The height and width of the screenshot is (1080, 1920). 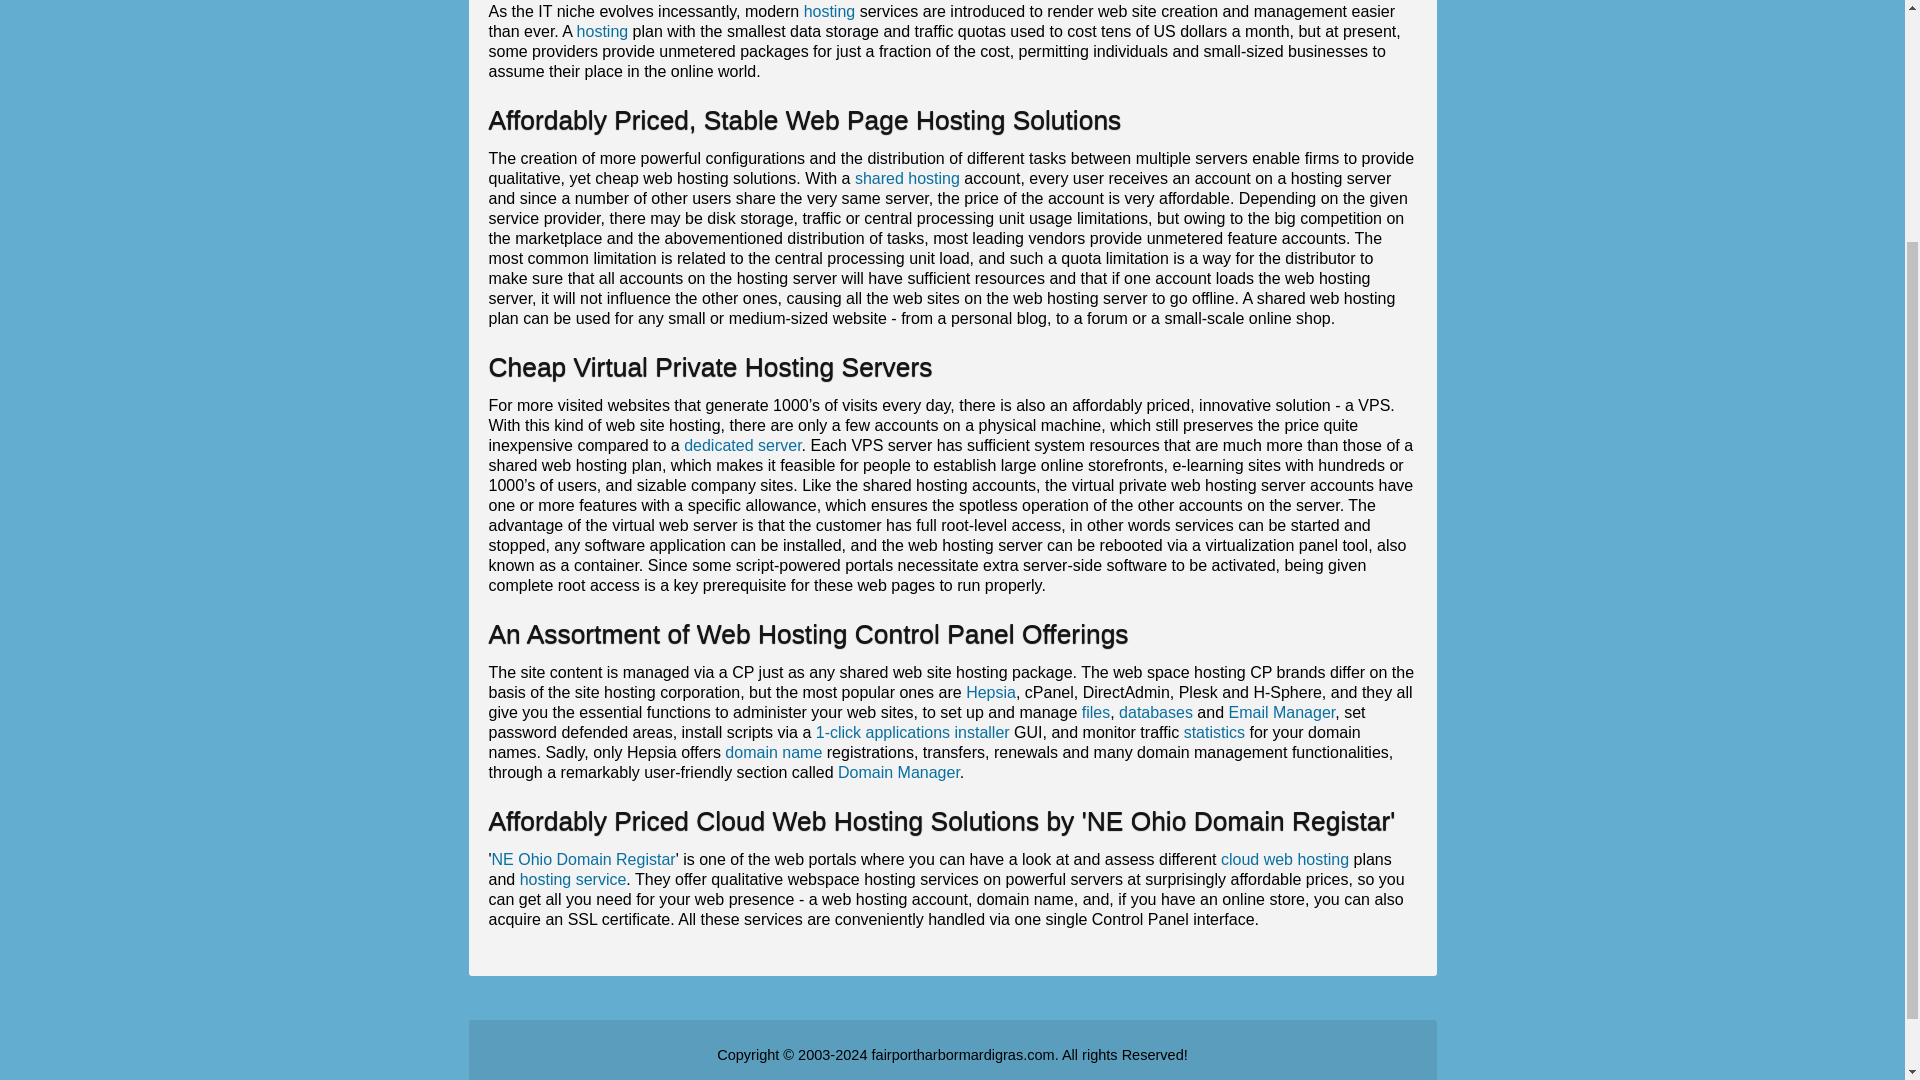 What do you see at coordinates (1285, 860) in the screenshot?
I see `cloud web hosting` at bounding box center [1285, 860].